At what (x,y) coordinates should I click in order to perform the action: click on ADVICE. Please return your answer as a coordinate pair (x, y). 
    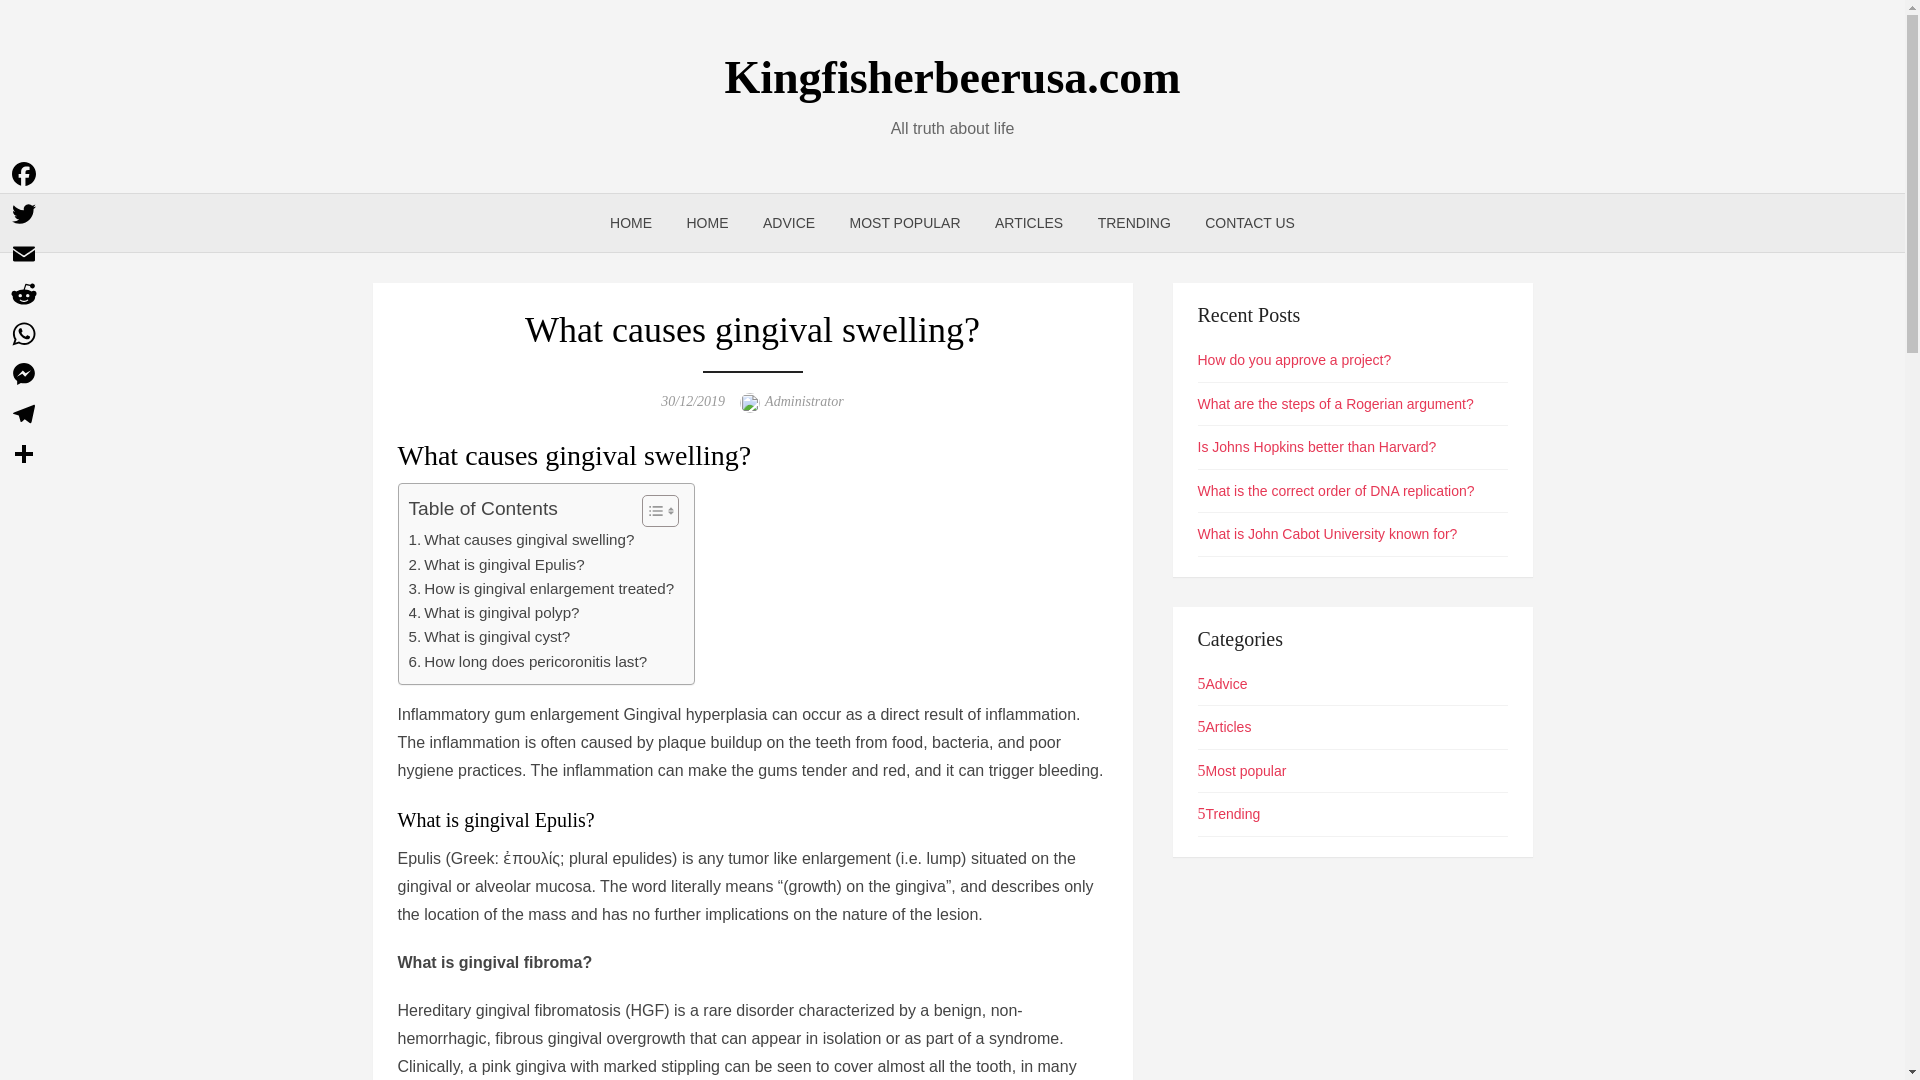
    Looking at the image, I should click on (788, 222).